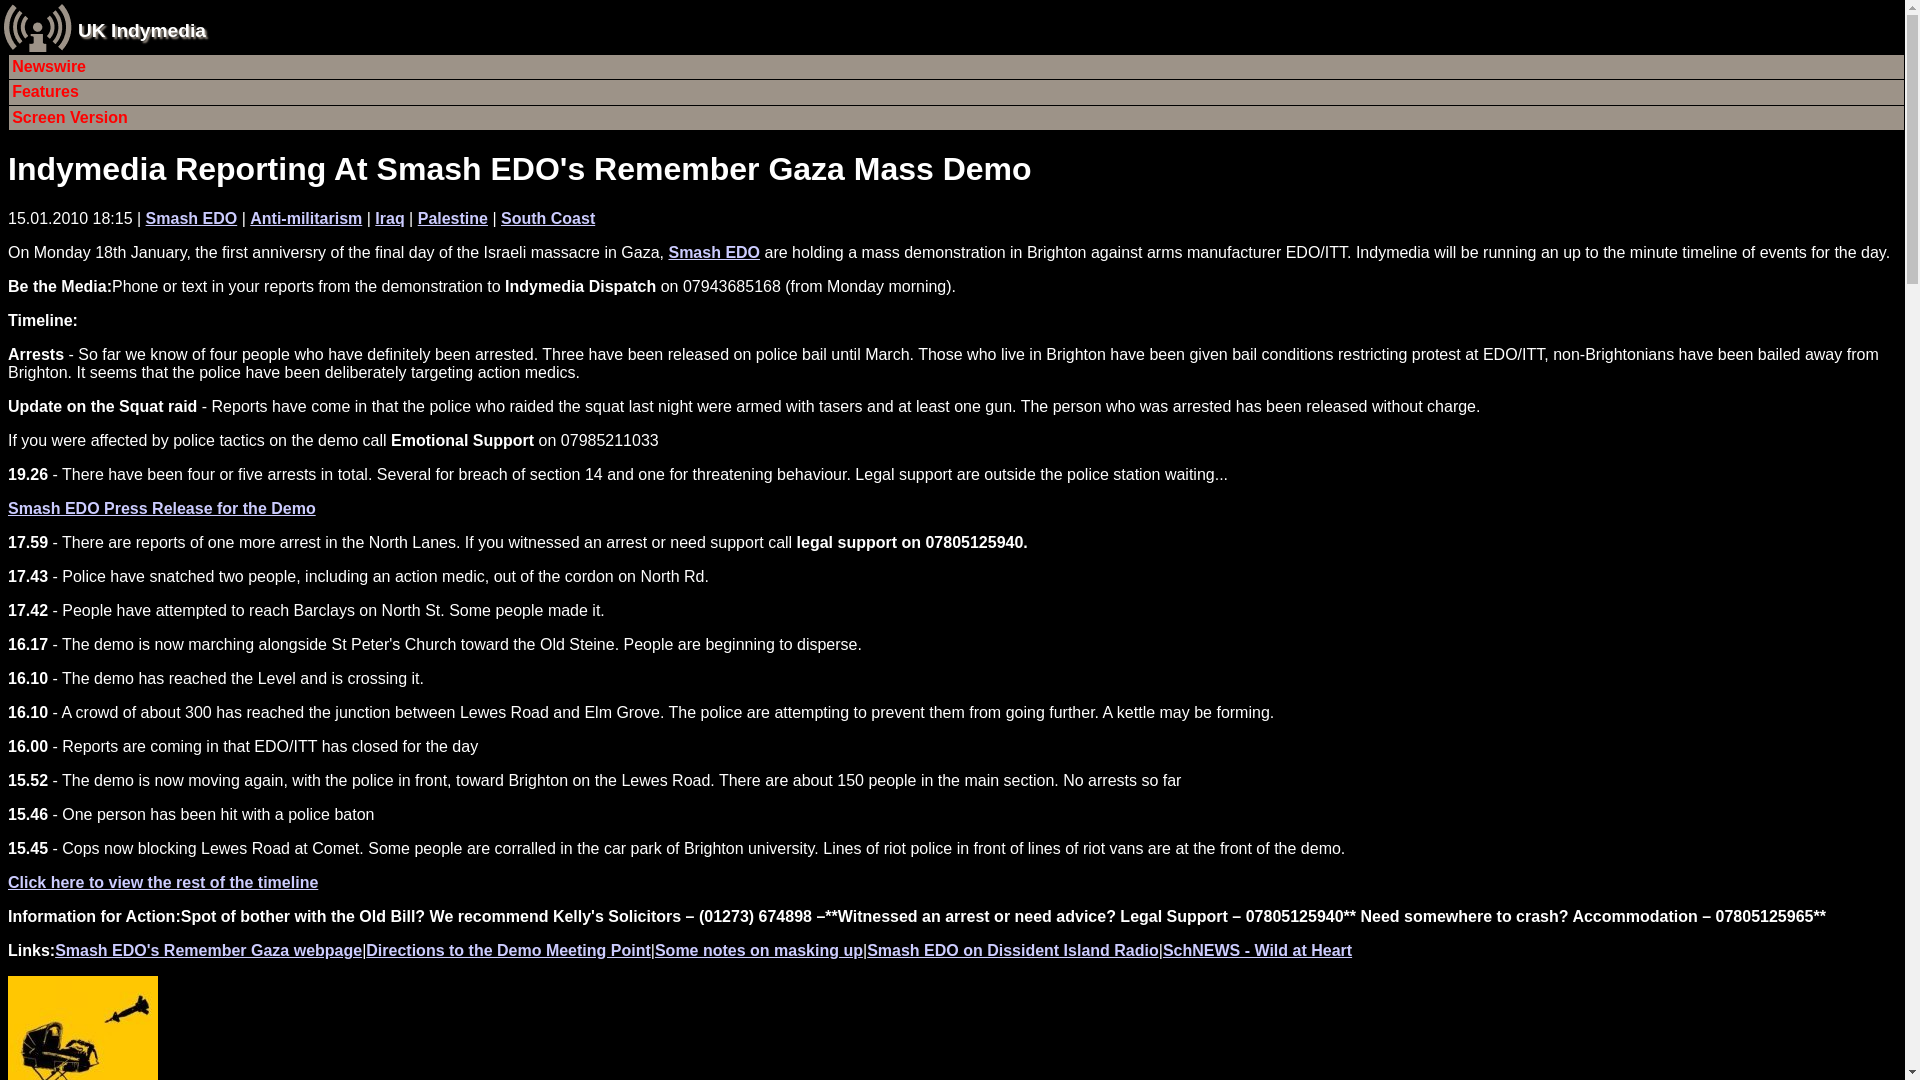  I want to click on South Coast, so click(548, 218).